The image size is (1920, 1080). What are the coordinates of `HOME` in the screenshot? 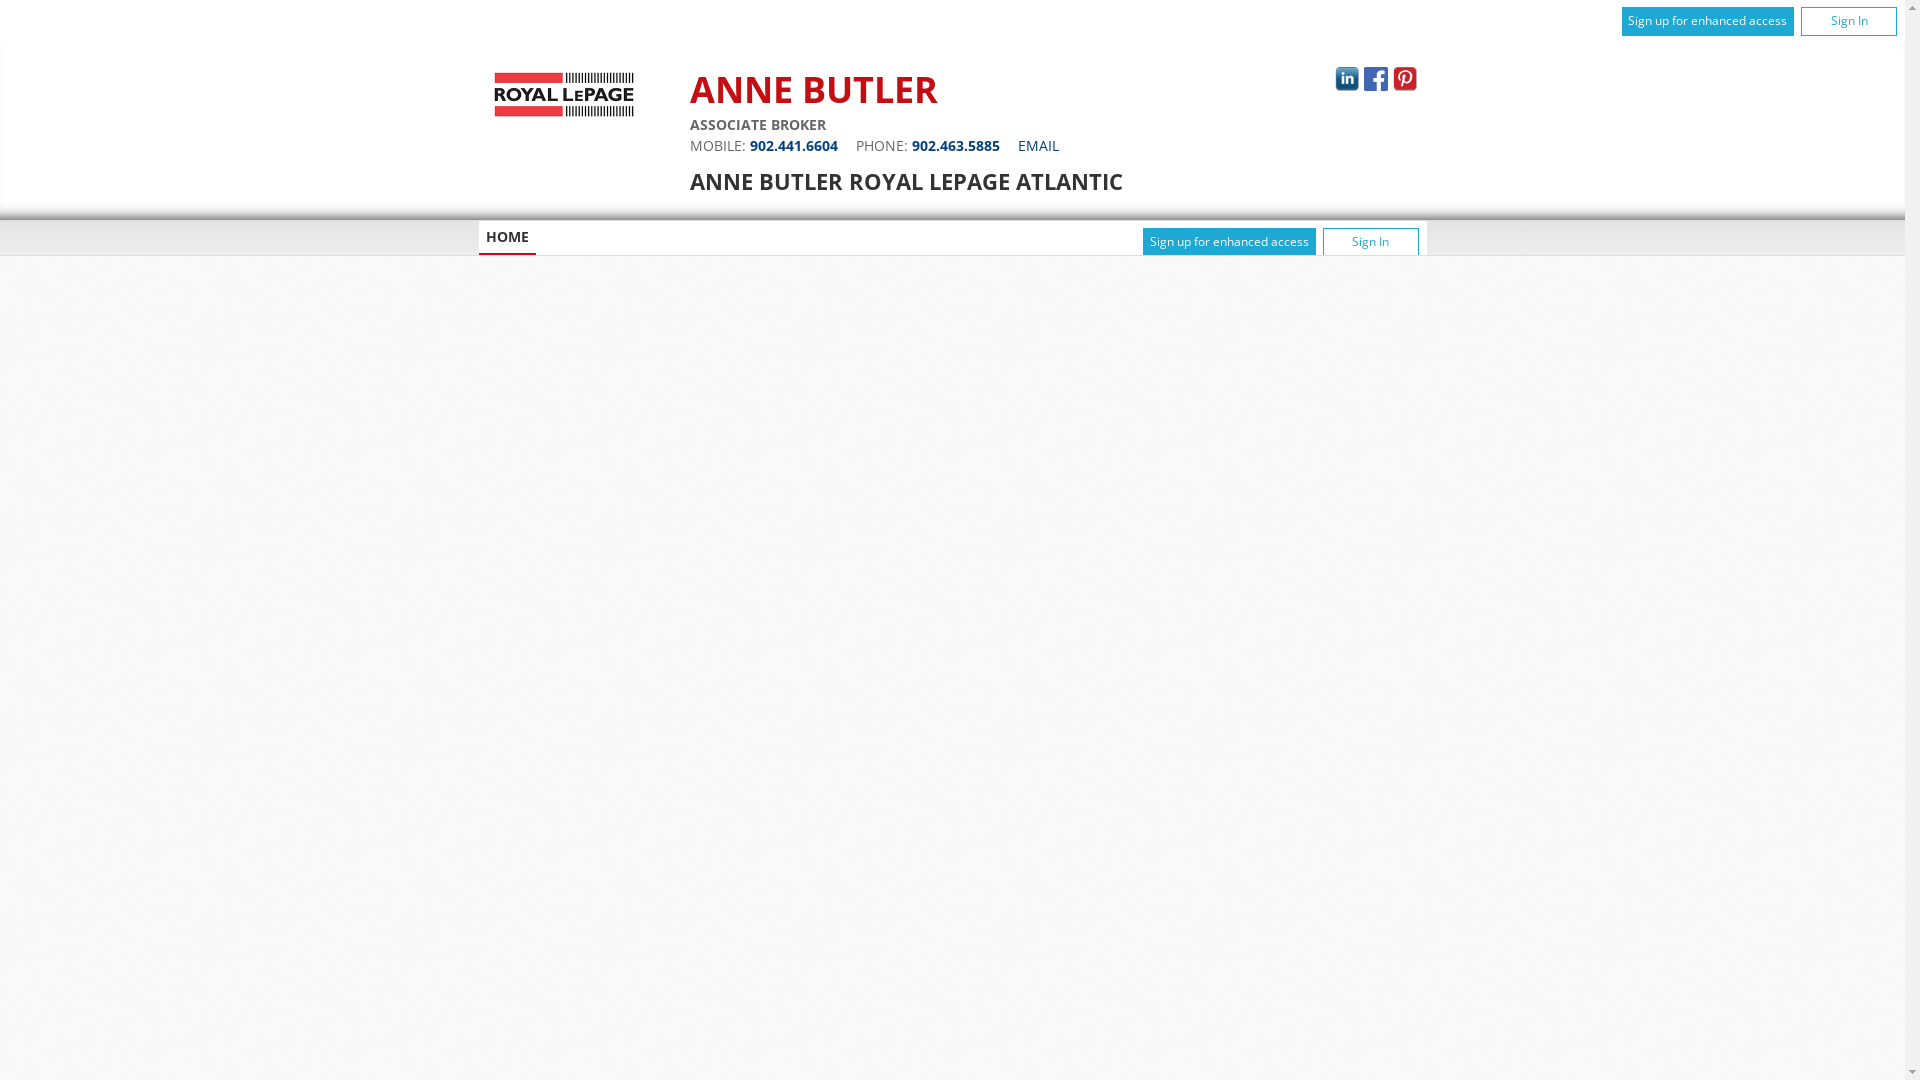 It's located at (506, 242).